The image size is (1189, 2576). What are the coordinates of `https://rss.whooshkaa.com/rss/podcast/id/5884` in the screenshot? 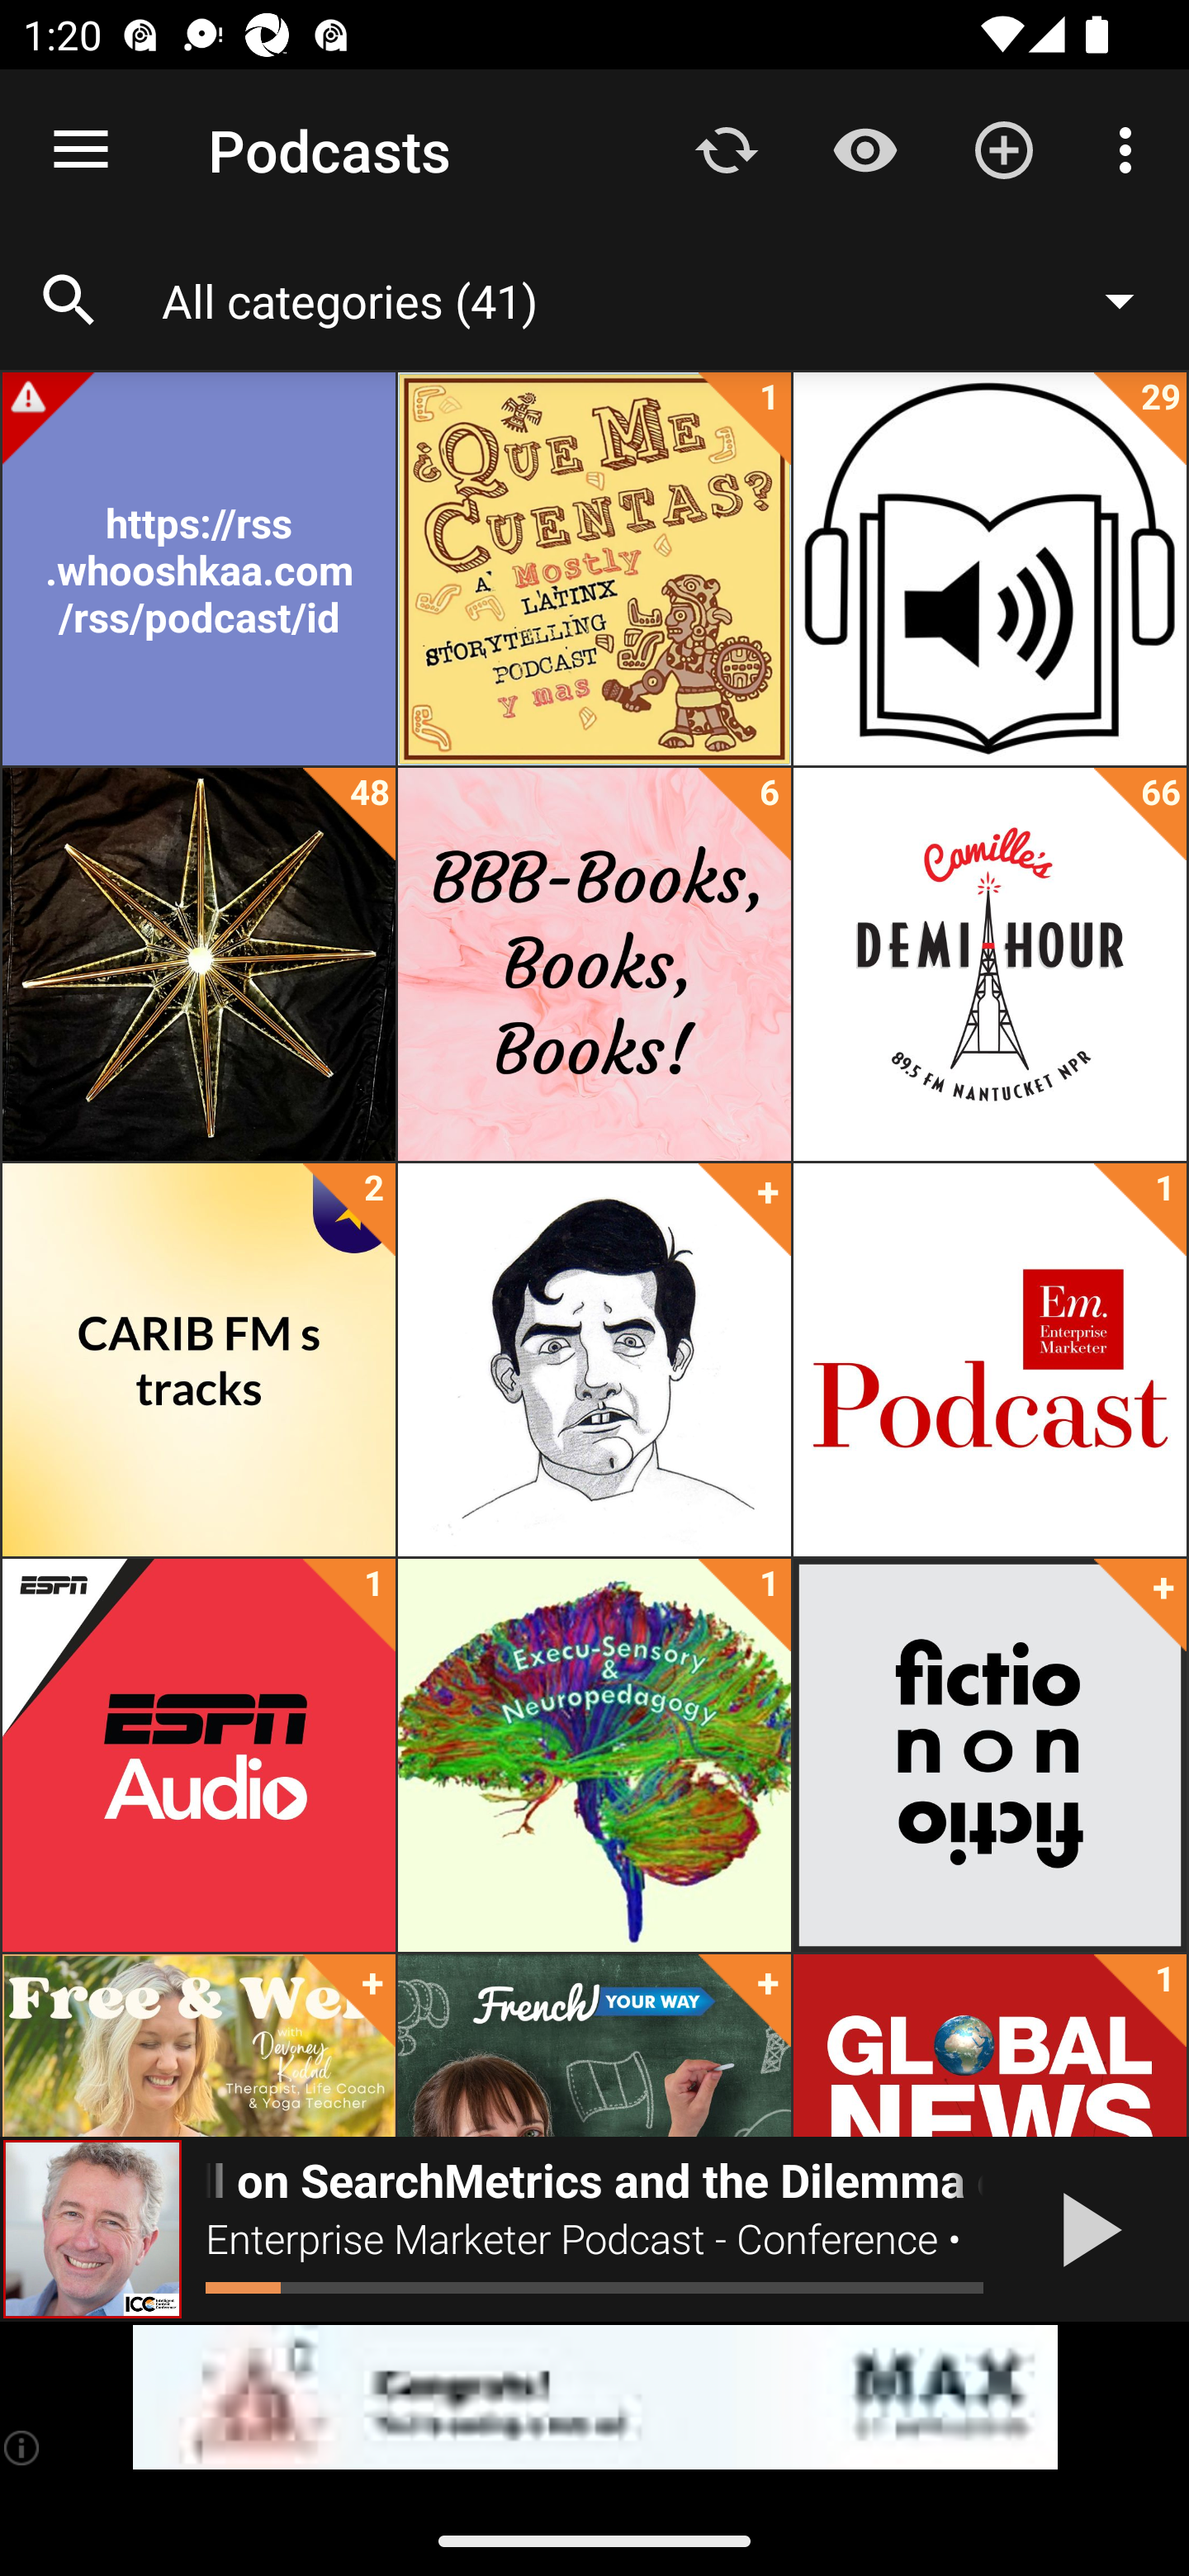 It's located at (198, 569).